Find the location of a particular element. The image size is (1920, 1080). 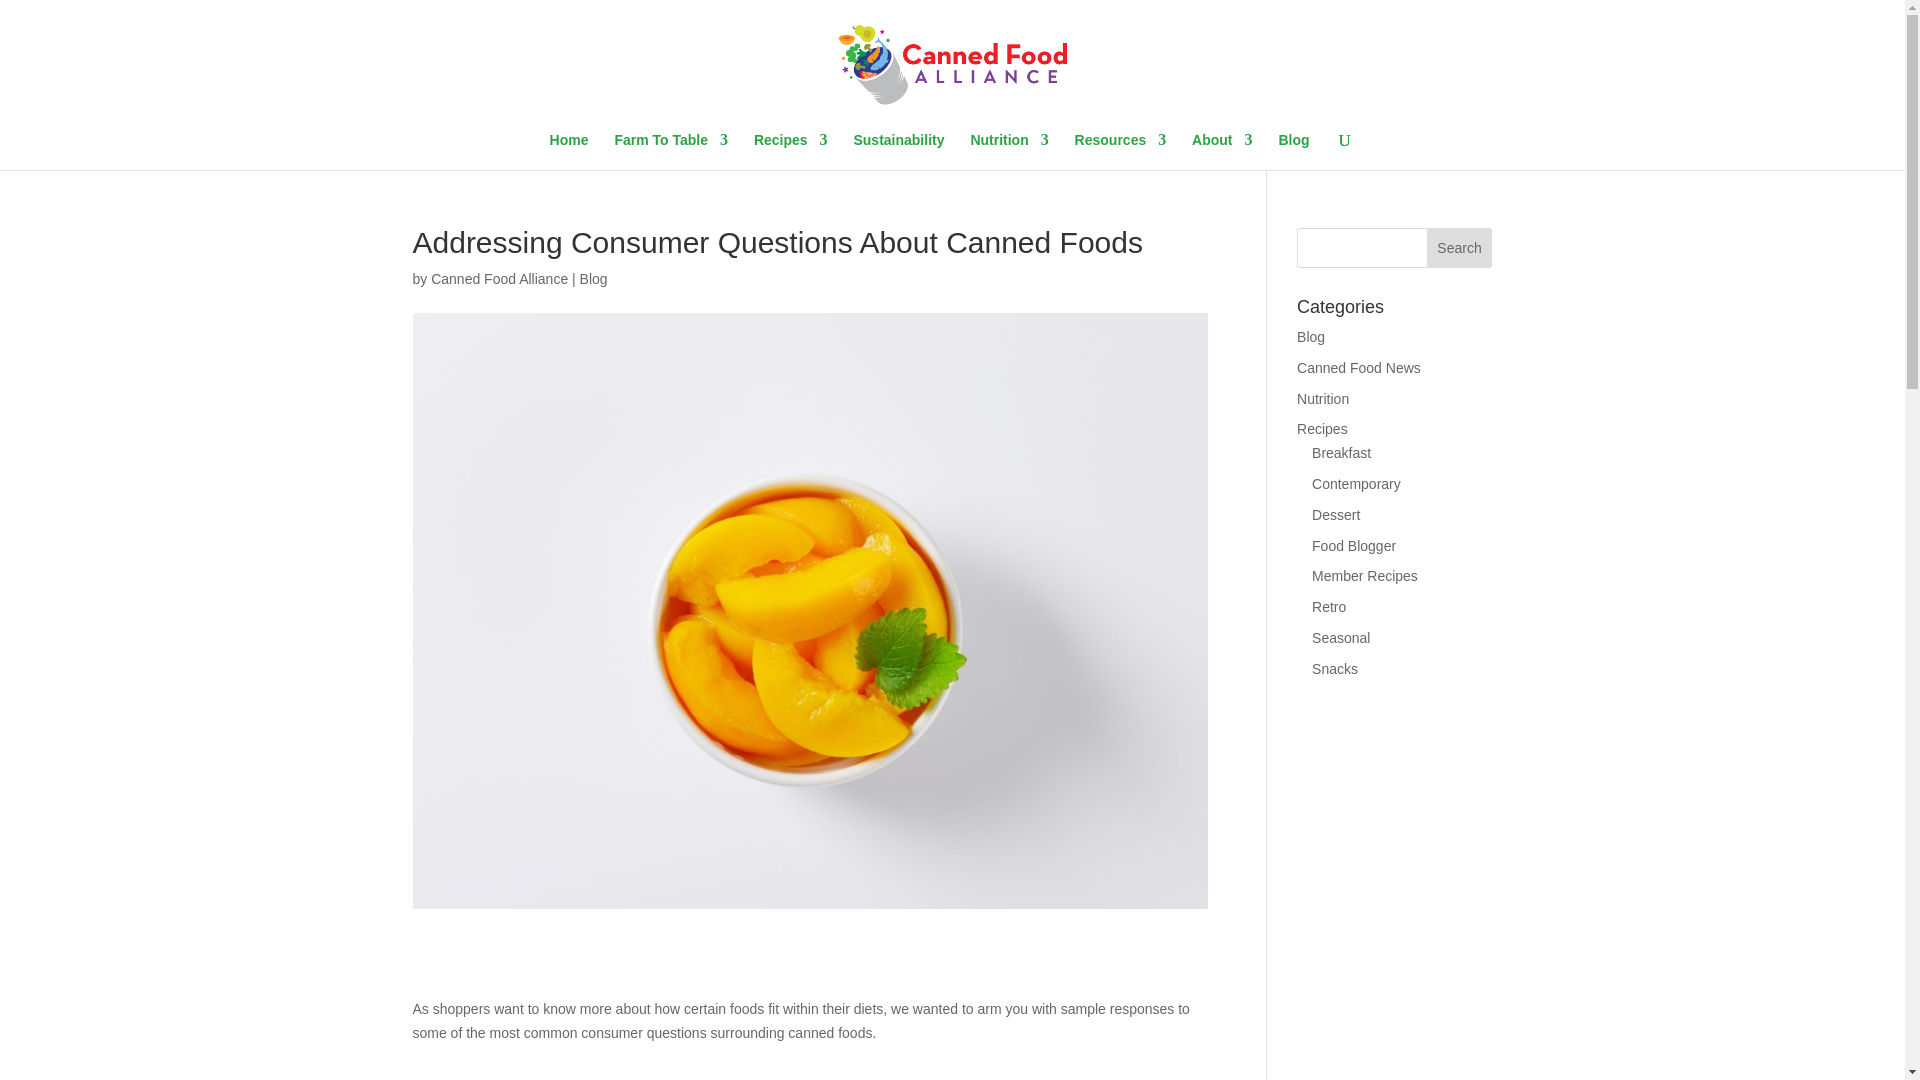

Recipes is located at coordinates (790, 150).